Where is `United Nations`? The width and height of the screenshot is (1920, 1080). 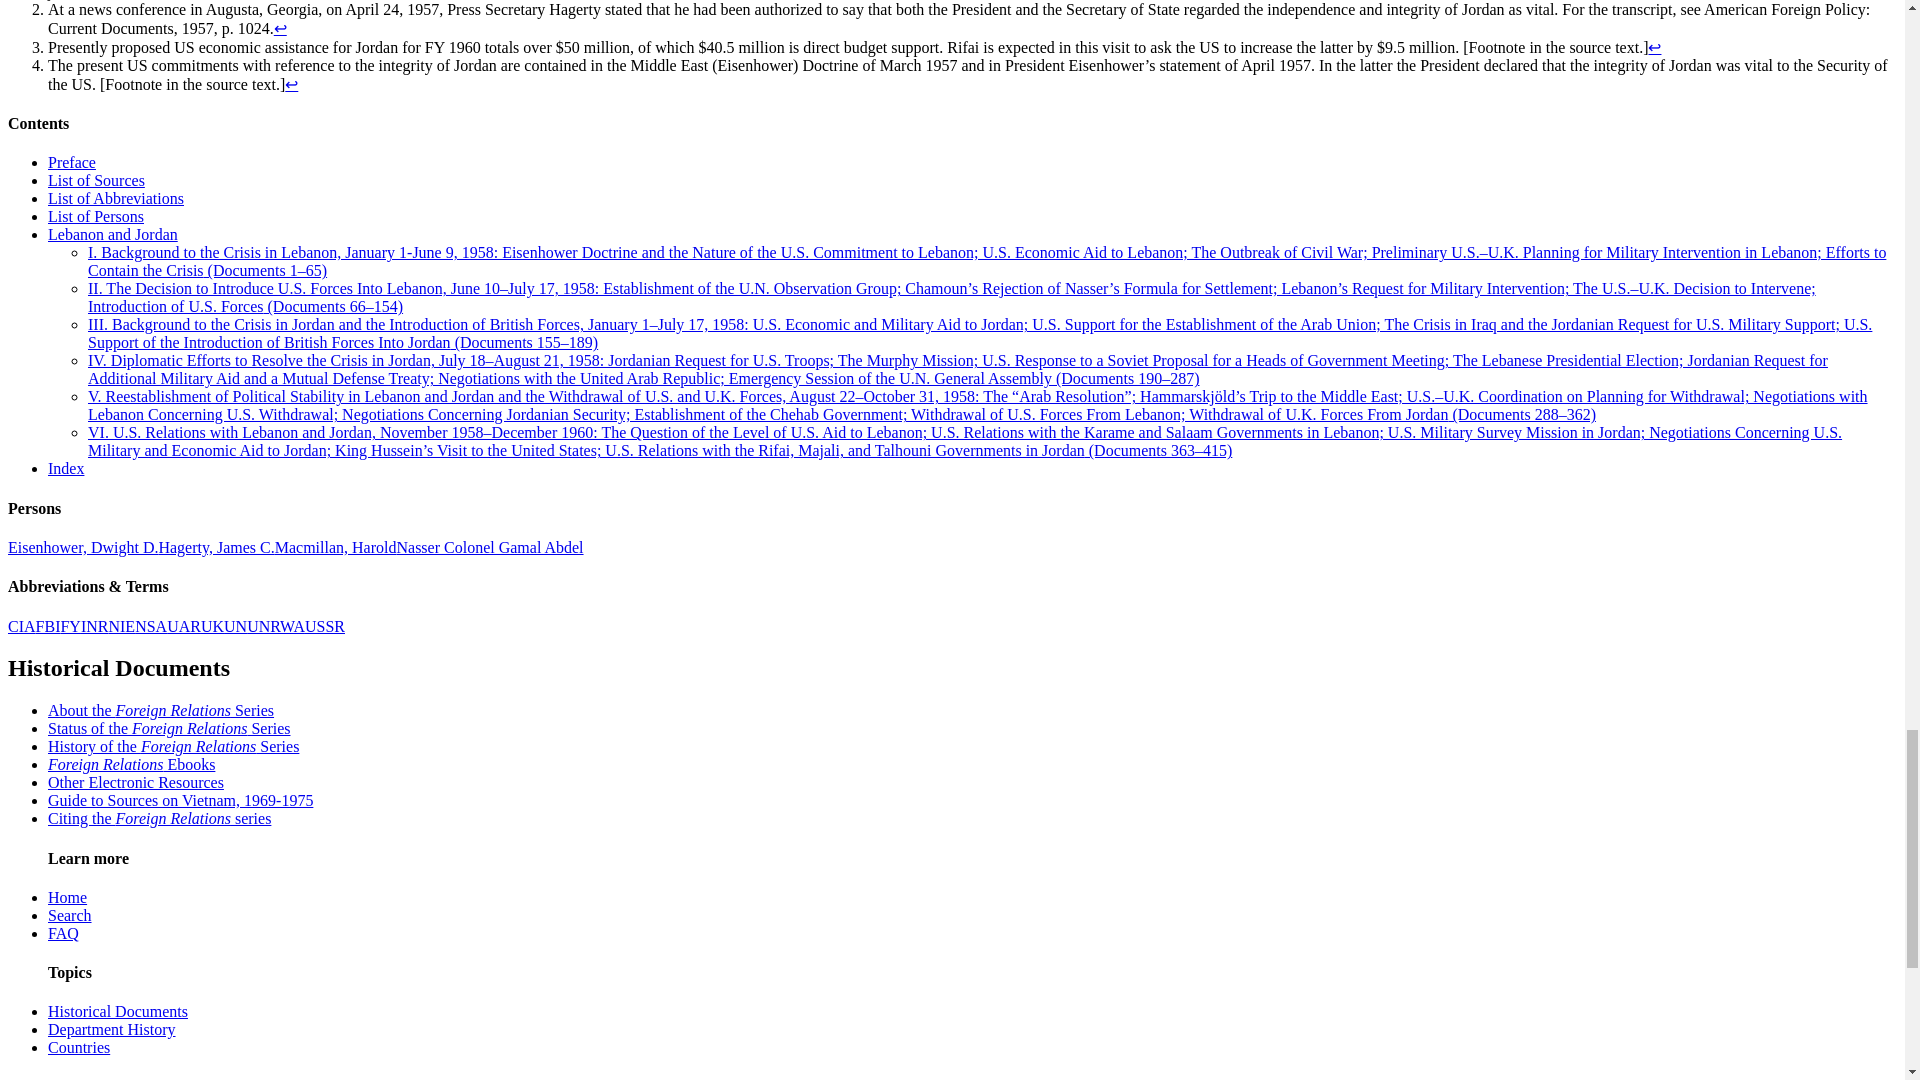
United Nations is located at coordinates (236, 626).